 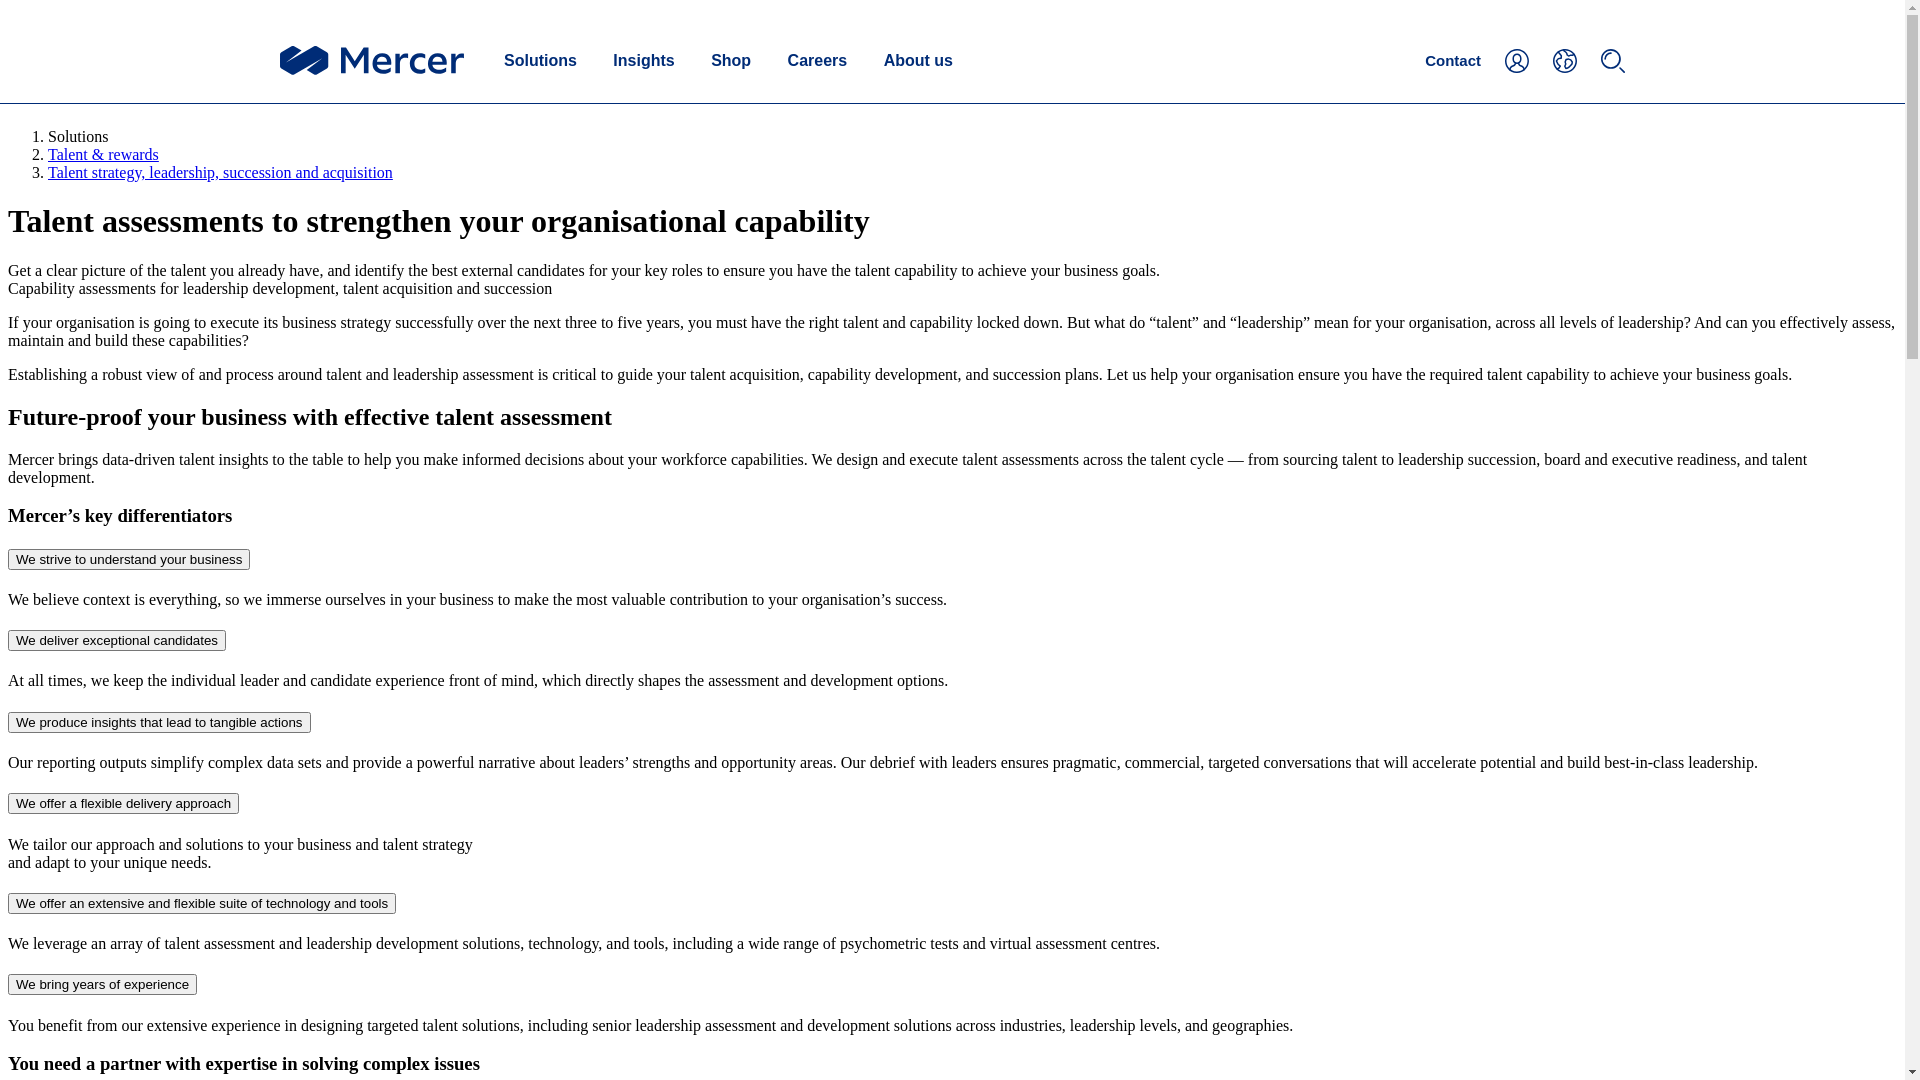 I want to click on Talent strategy, leadership, succession and acquisition, so click(x=220, y=172).